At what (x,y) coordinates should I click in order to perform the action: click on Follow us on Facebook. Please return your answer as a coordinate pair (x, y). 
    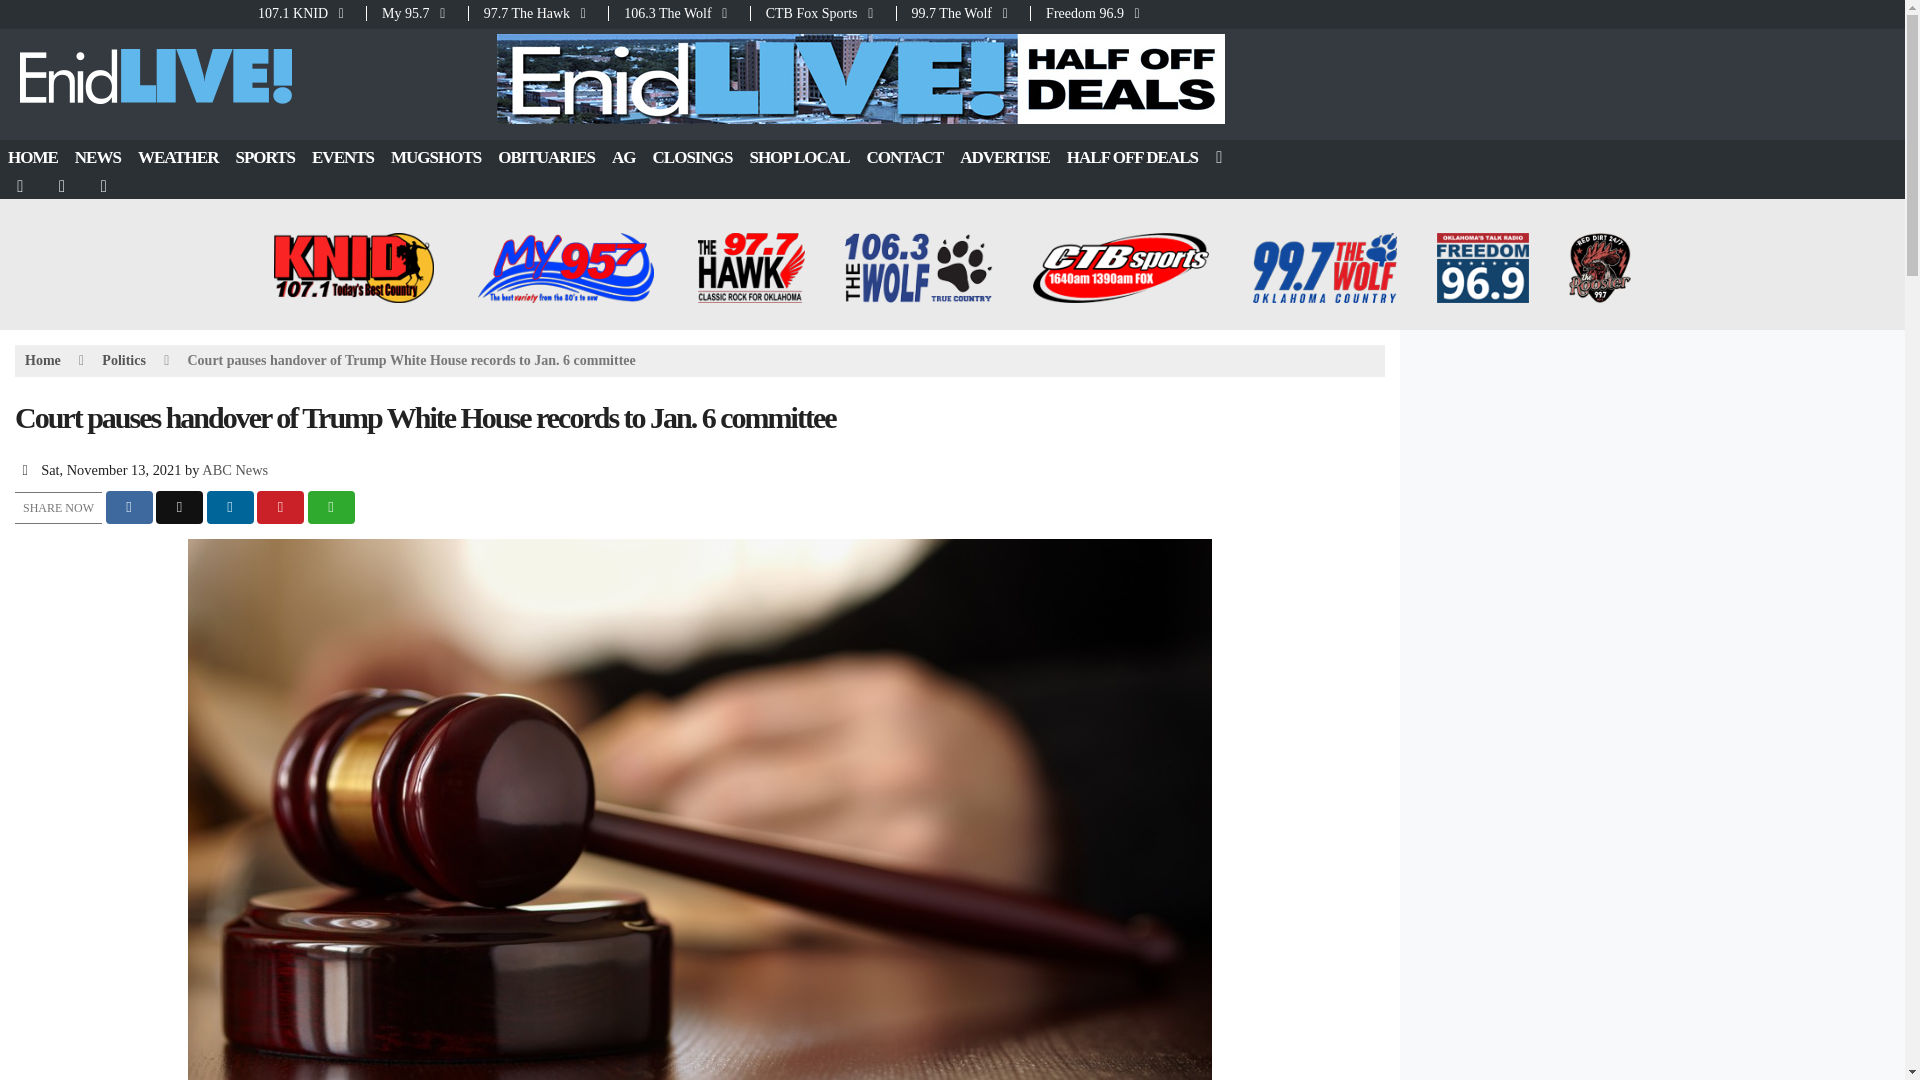
    Looking at the image, I should click on (21, 186).